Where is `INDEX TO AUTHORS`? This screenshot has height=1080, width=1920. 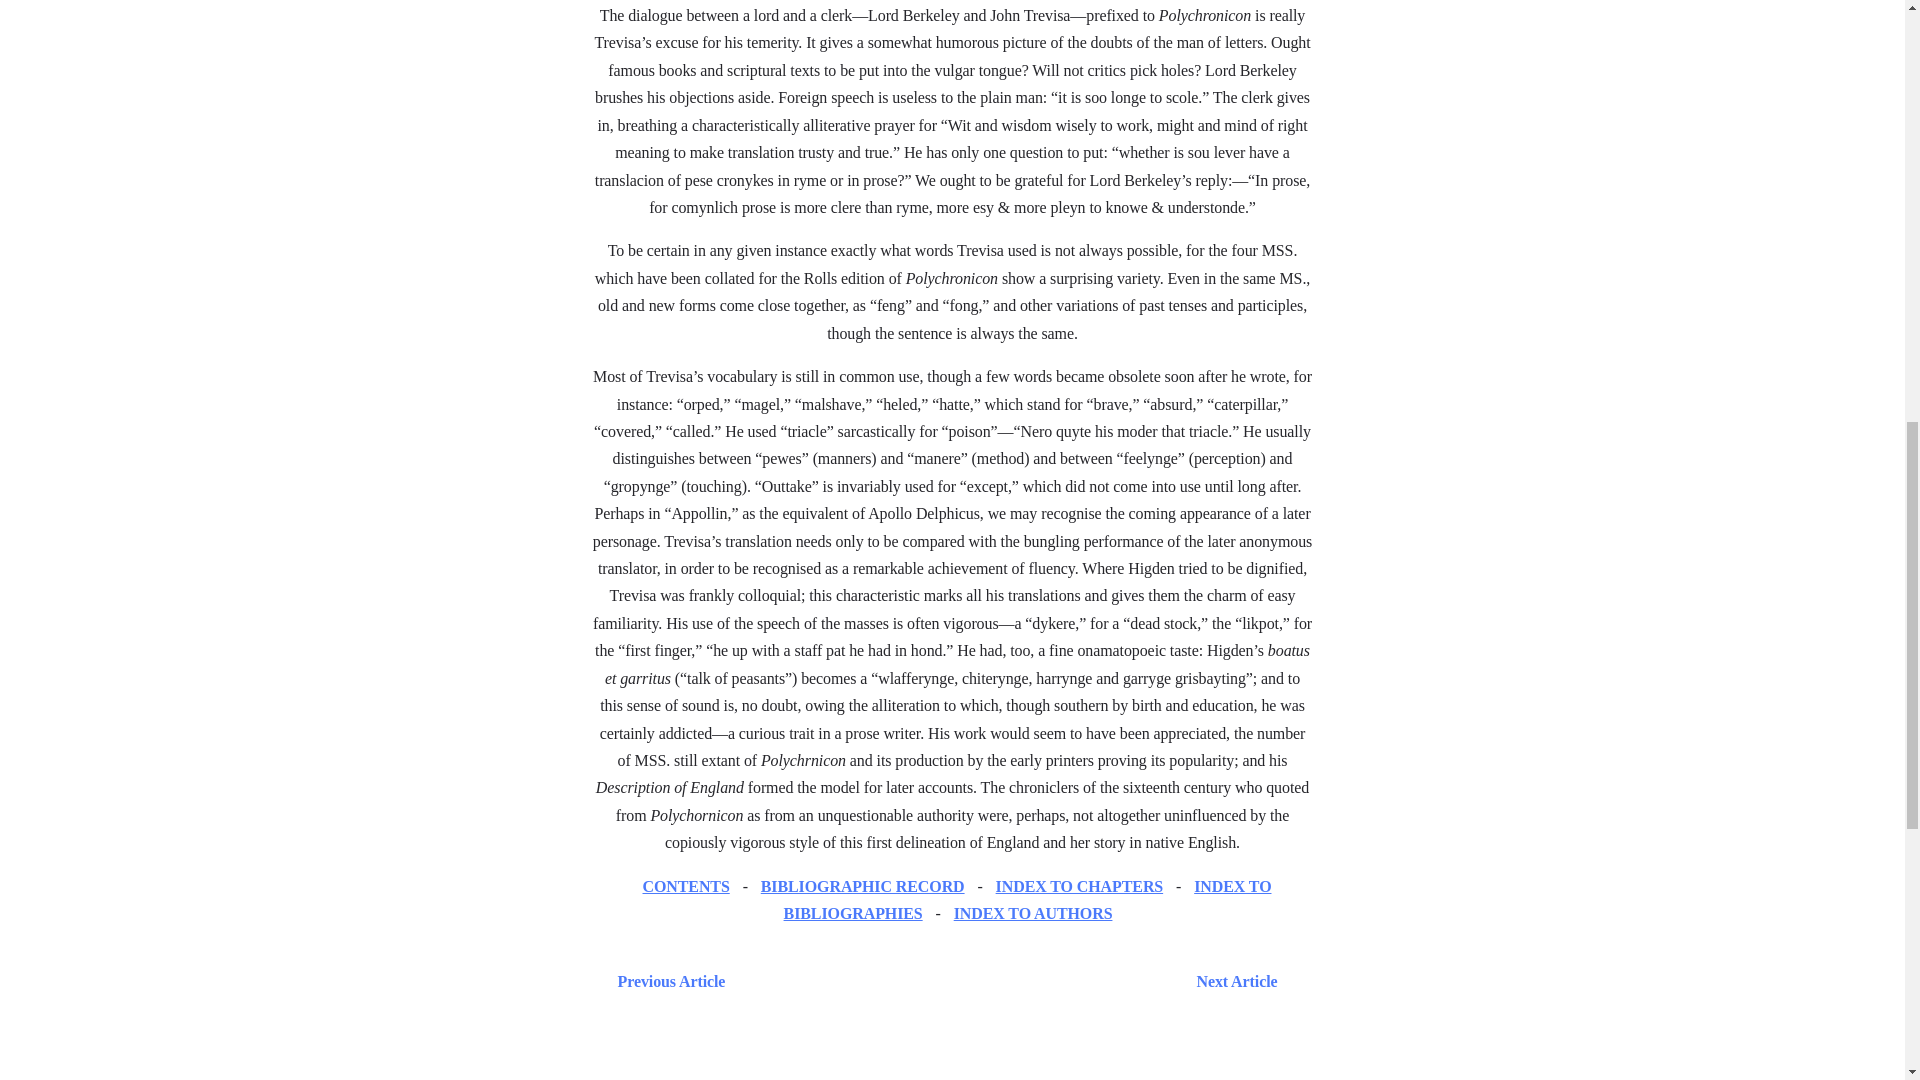
INDEX TO AUTHORS is located at coordinates (1034, 914).